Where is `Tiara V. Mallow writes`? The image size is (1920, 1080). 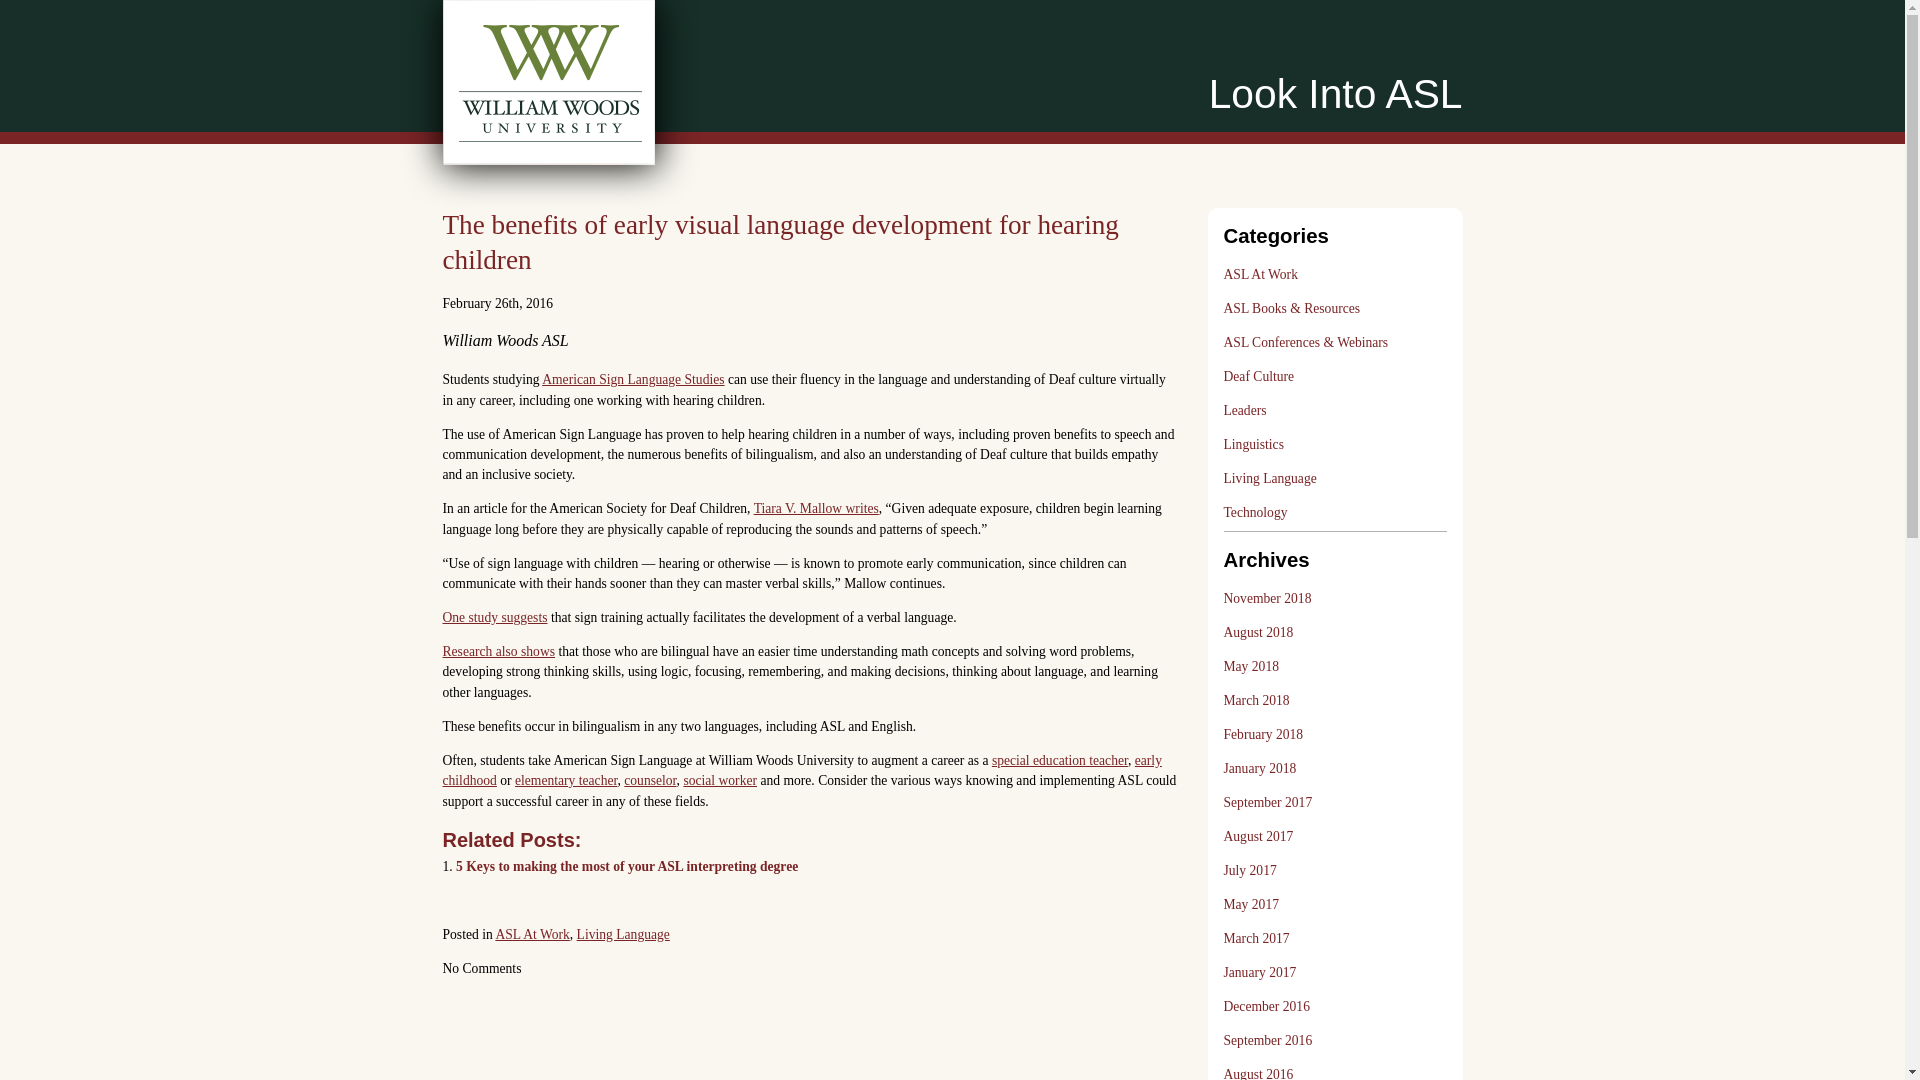 Tiara V. Mallow writes is located at coordinates (816, 508).